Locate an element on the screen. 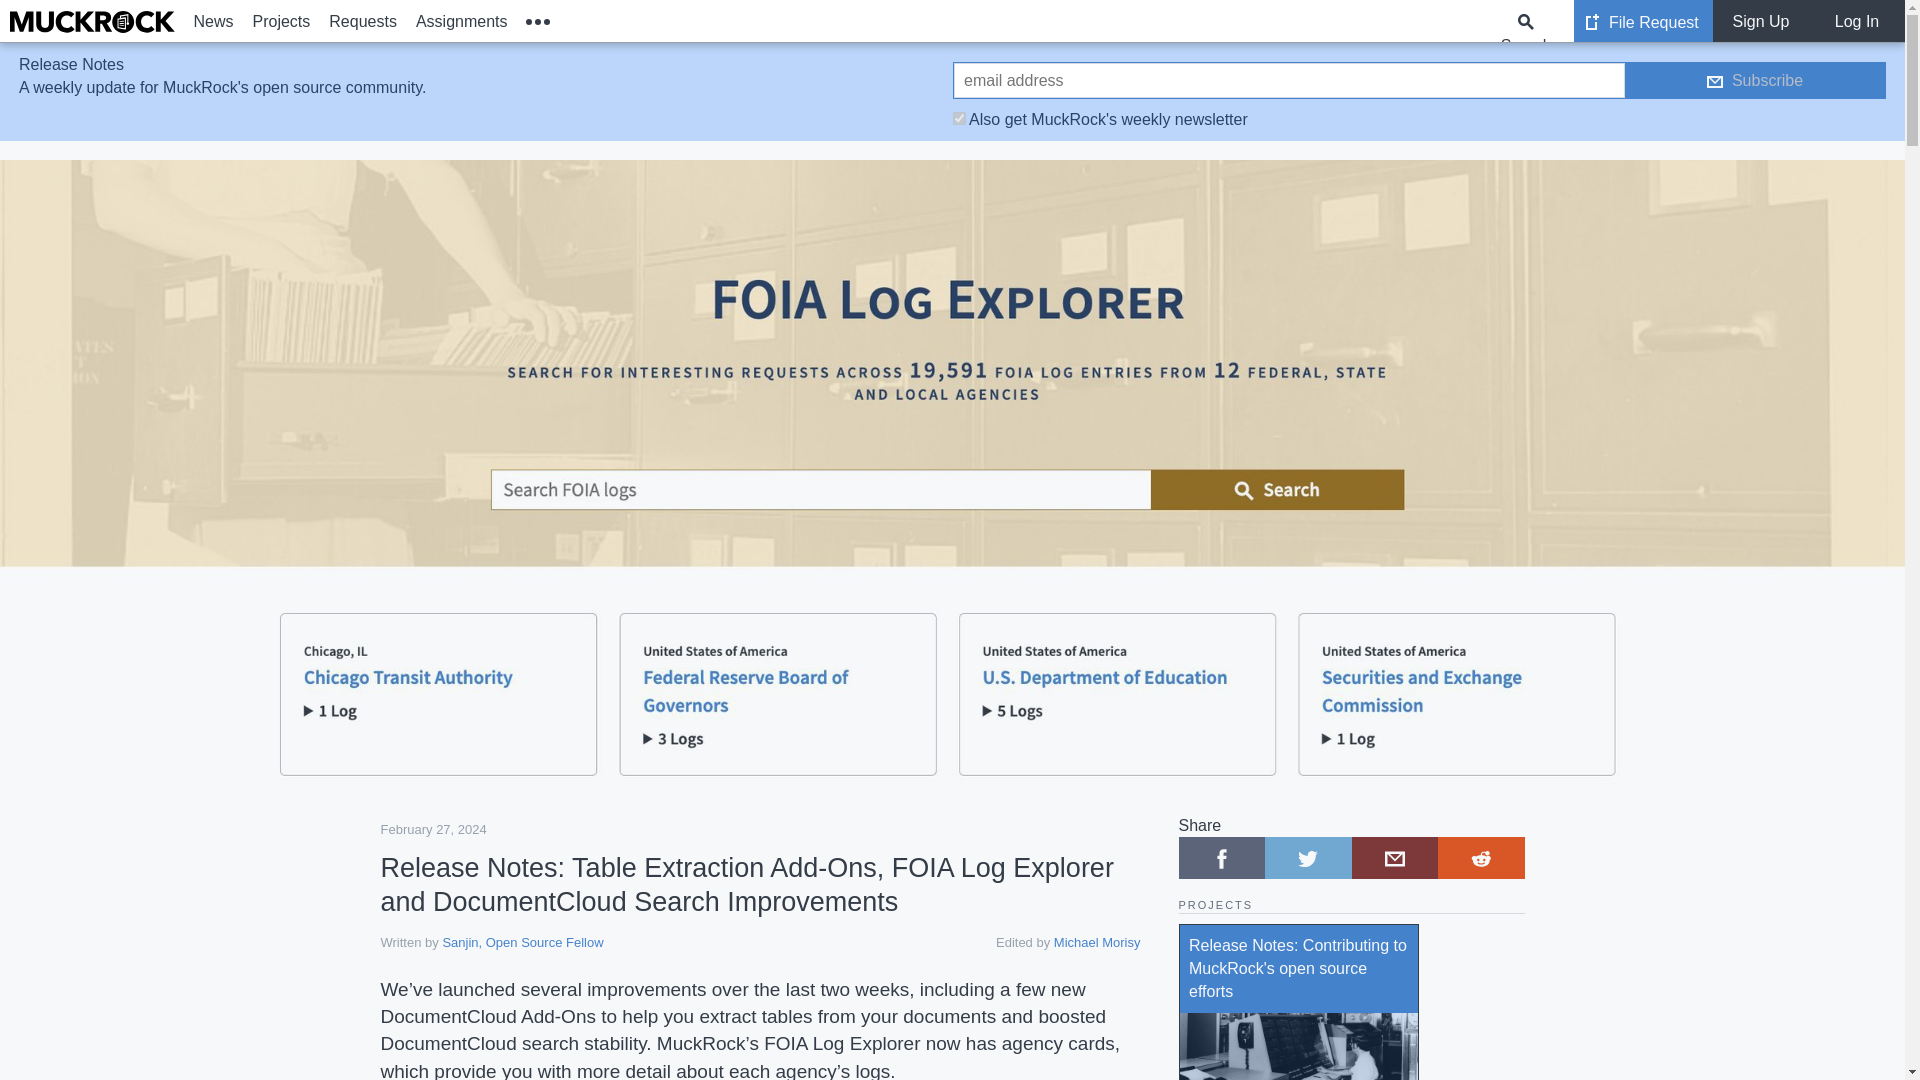 This screenshot has width=1920, height=1080. Email Icon resembling an envelope. Subscribe is located at coordinates (1754, 80).